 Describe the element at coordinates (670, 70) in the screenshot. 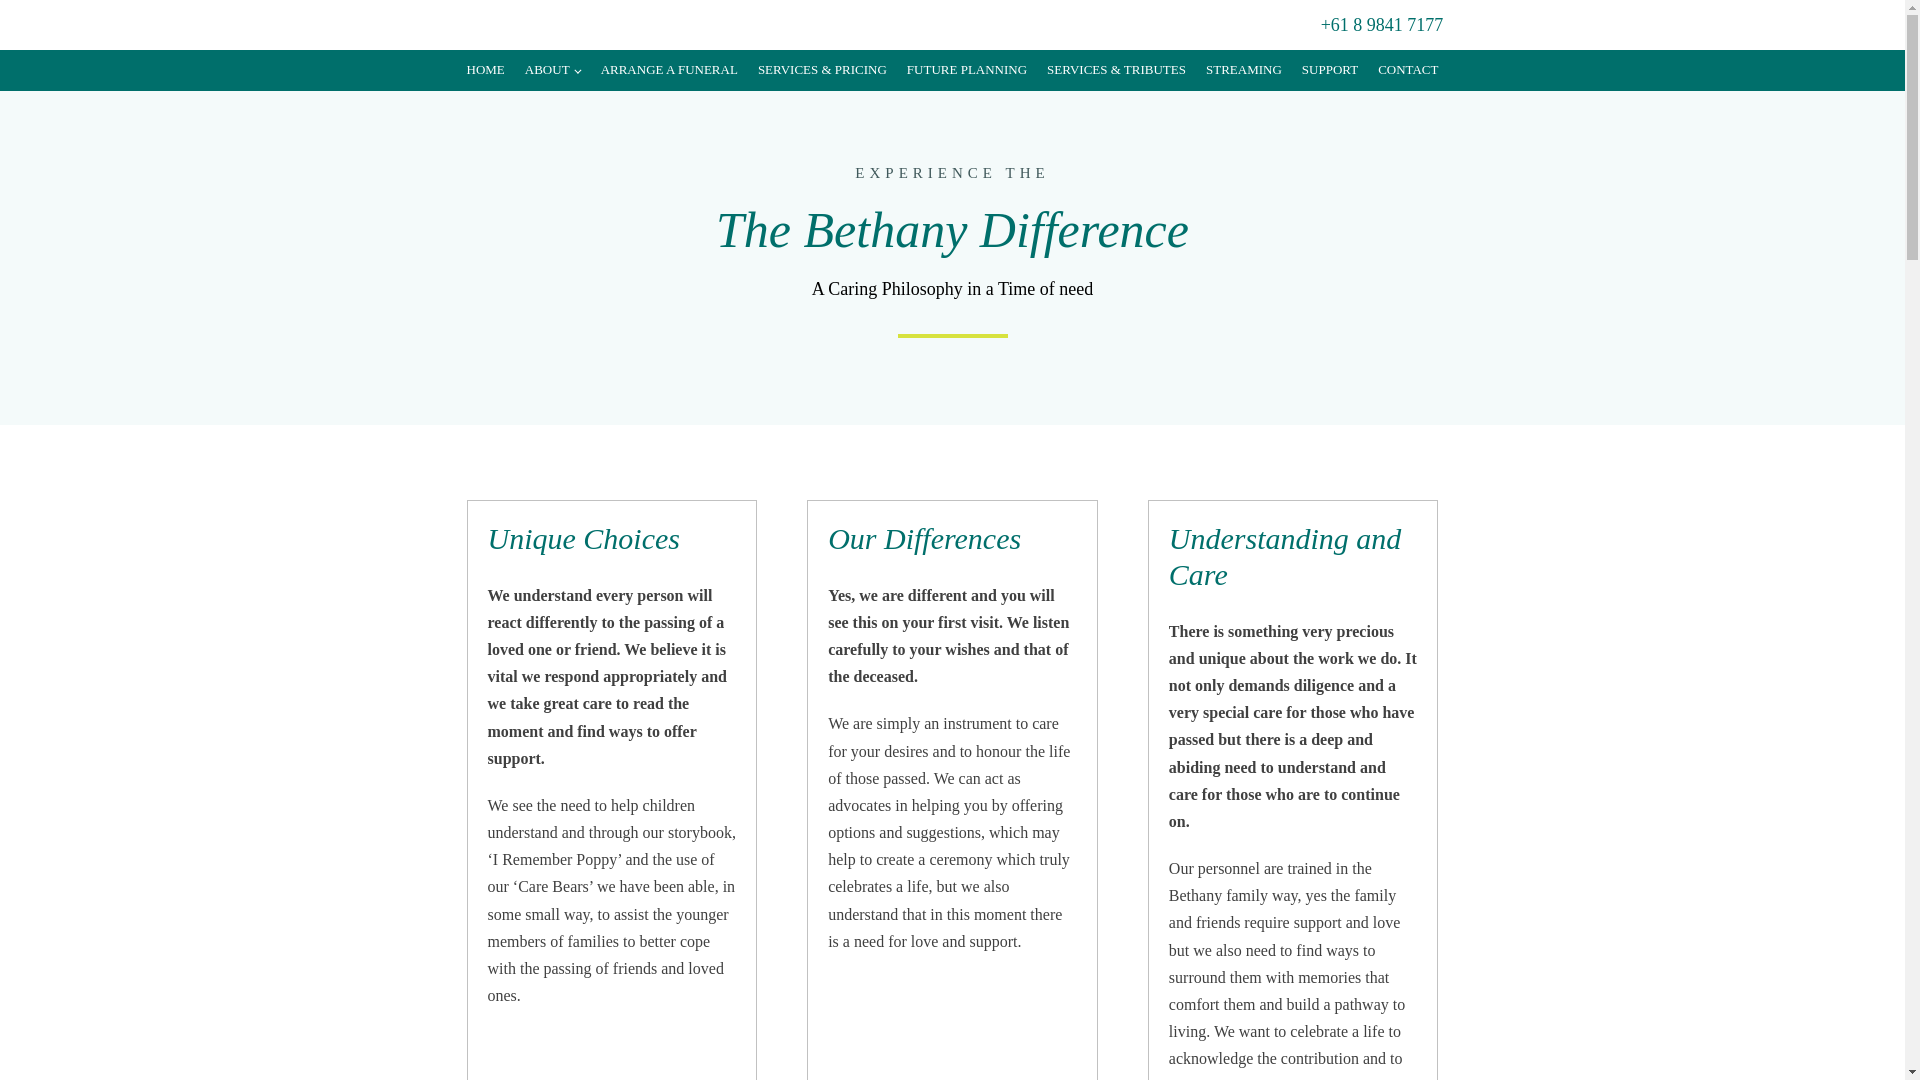

I see `ARRANGE A FUNERAL` at that location.